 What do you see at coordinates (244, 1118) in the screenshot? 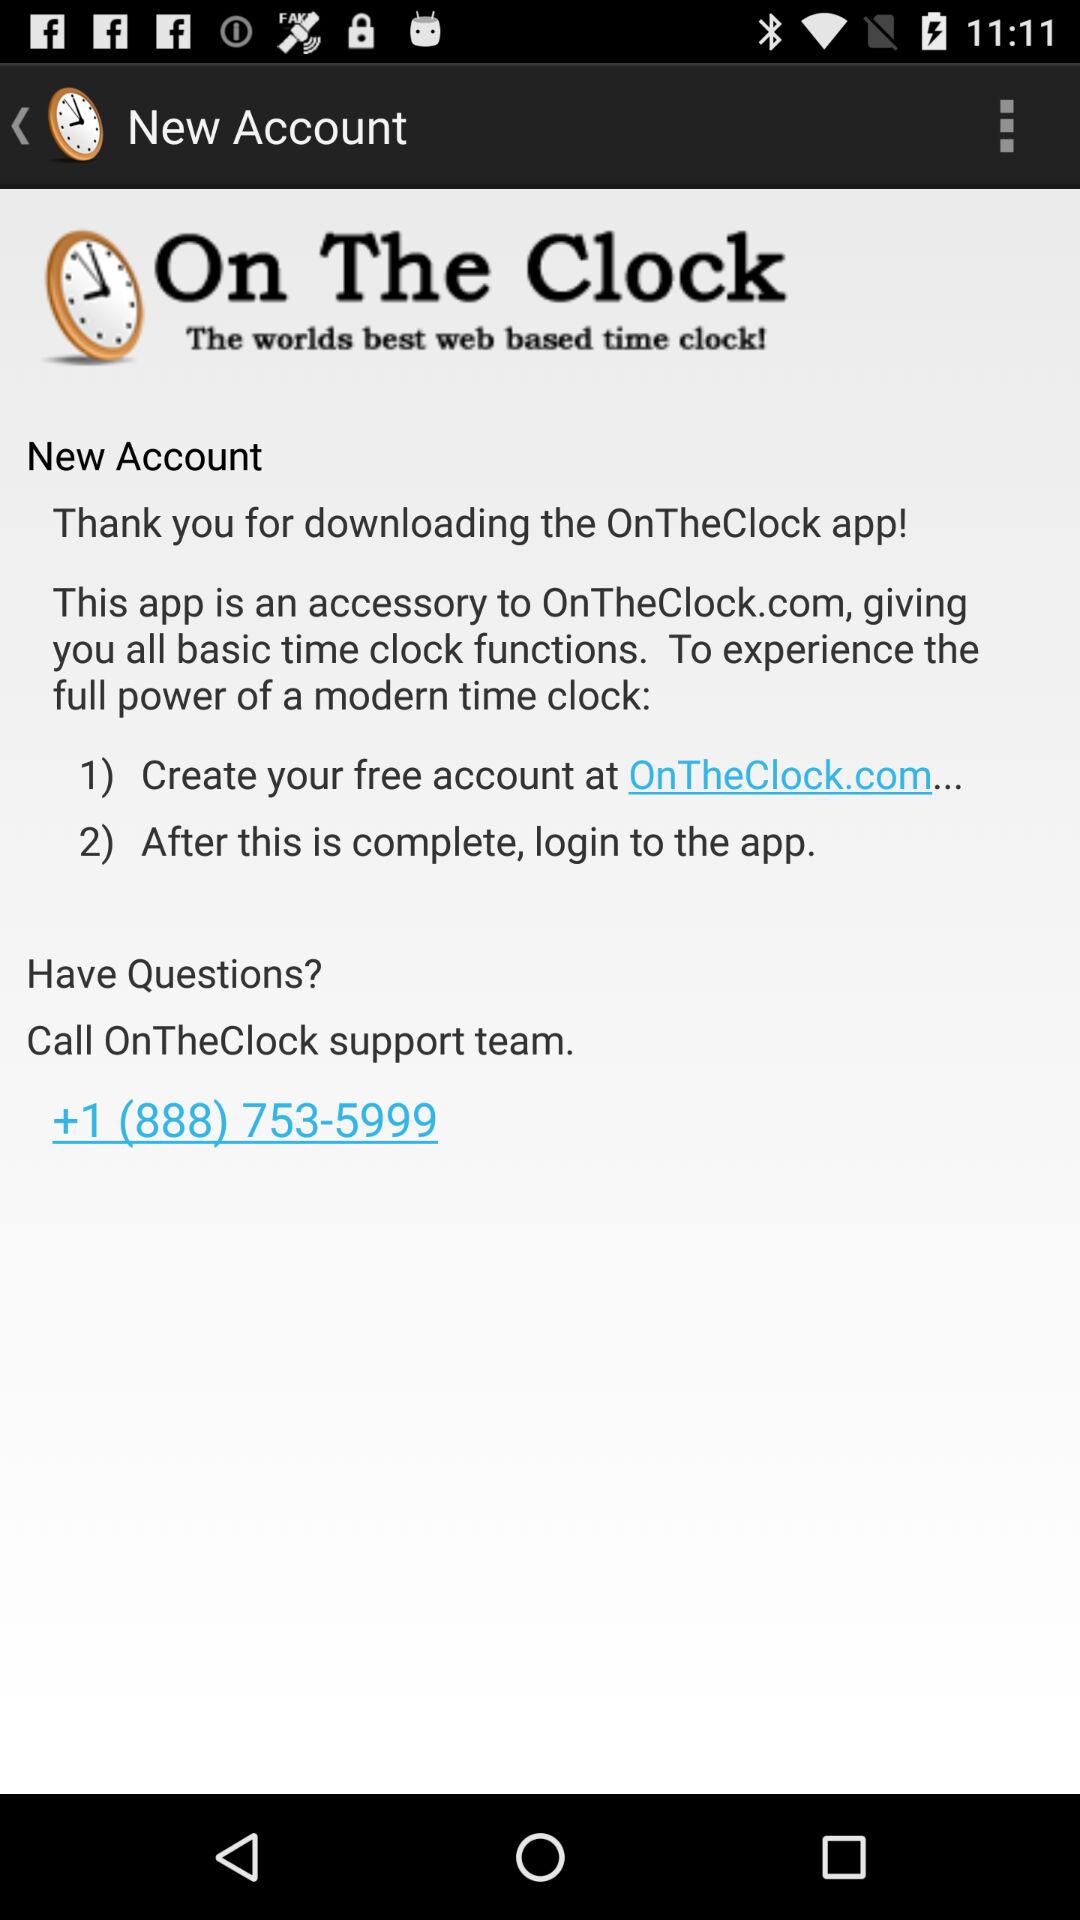
I see `turn off 1 888 753` at bounding box center [244, 1118].